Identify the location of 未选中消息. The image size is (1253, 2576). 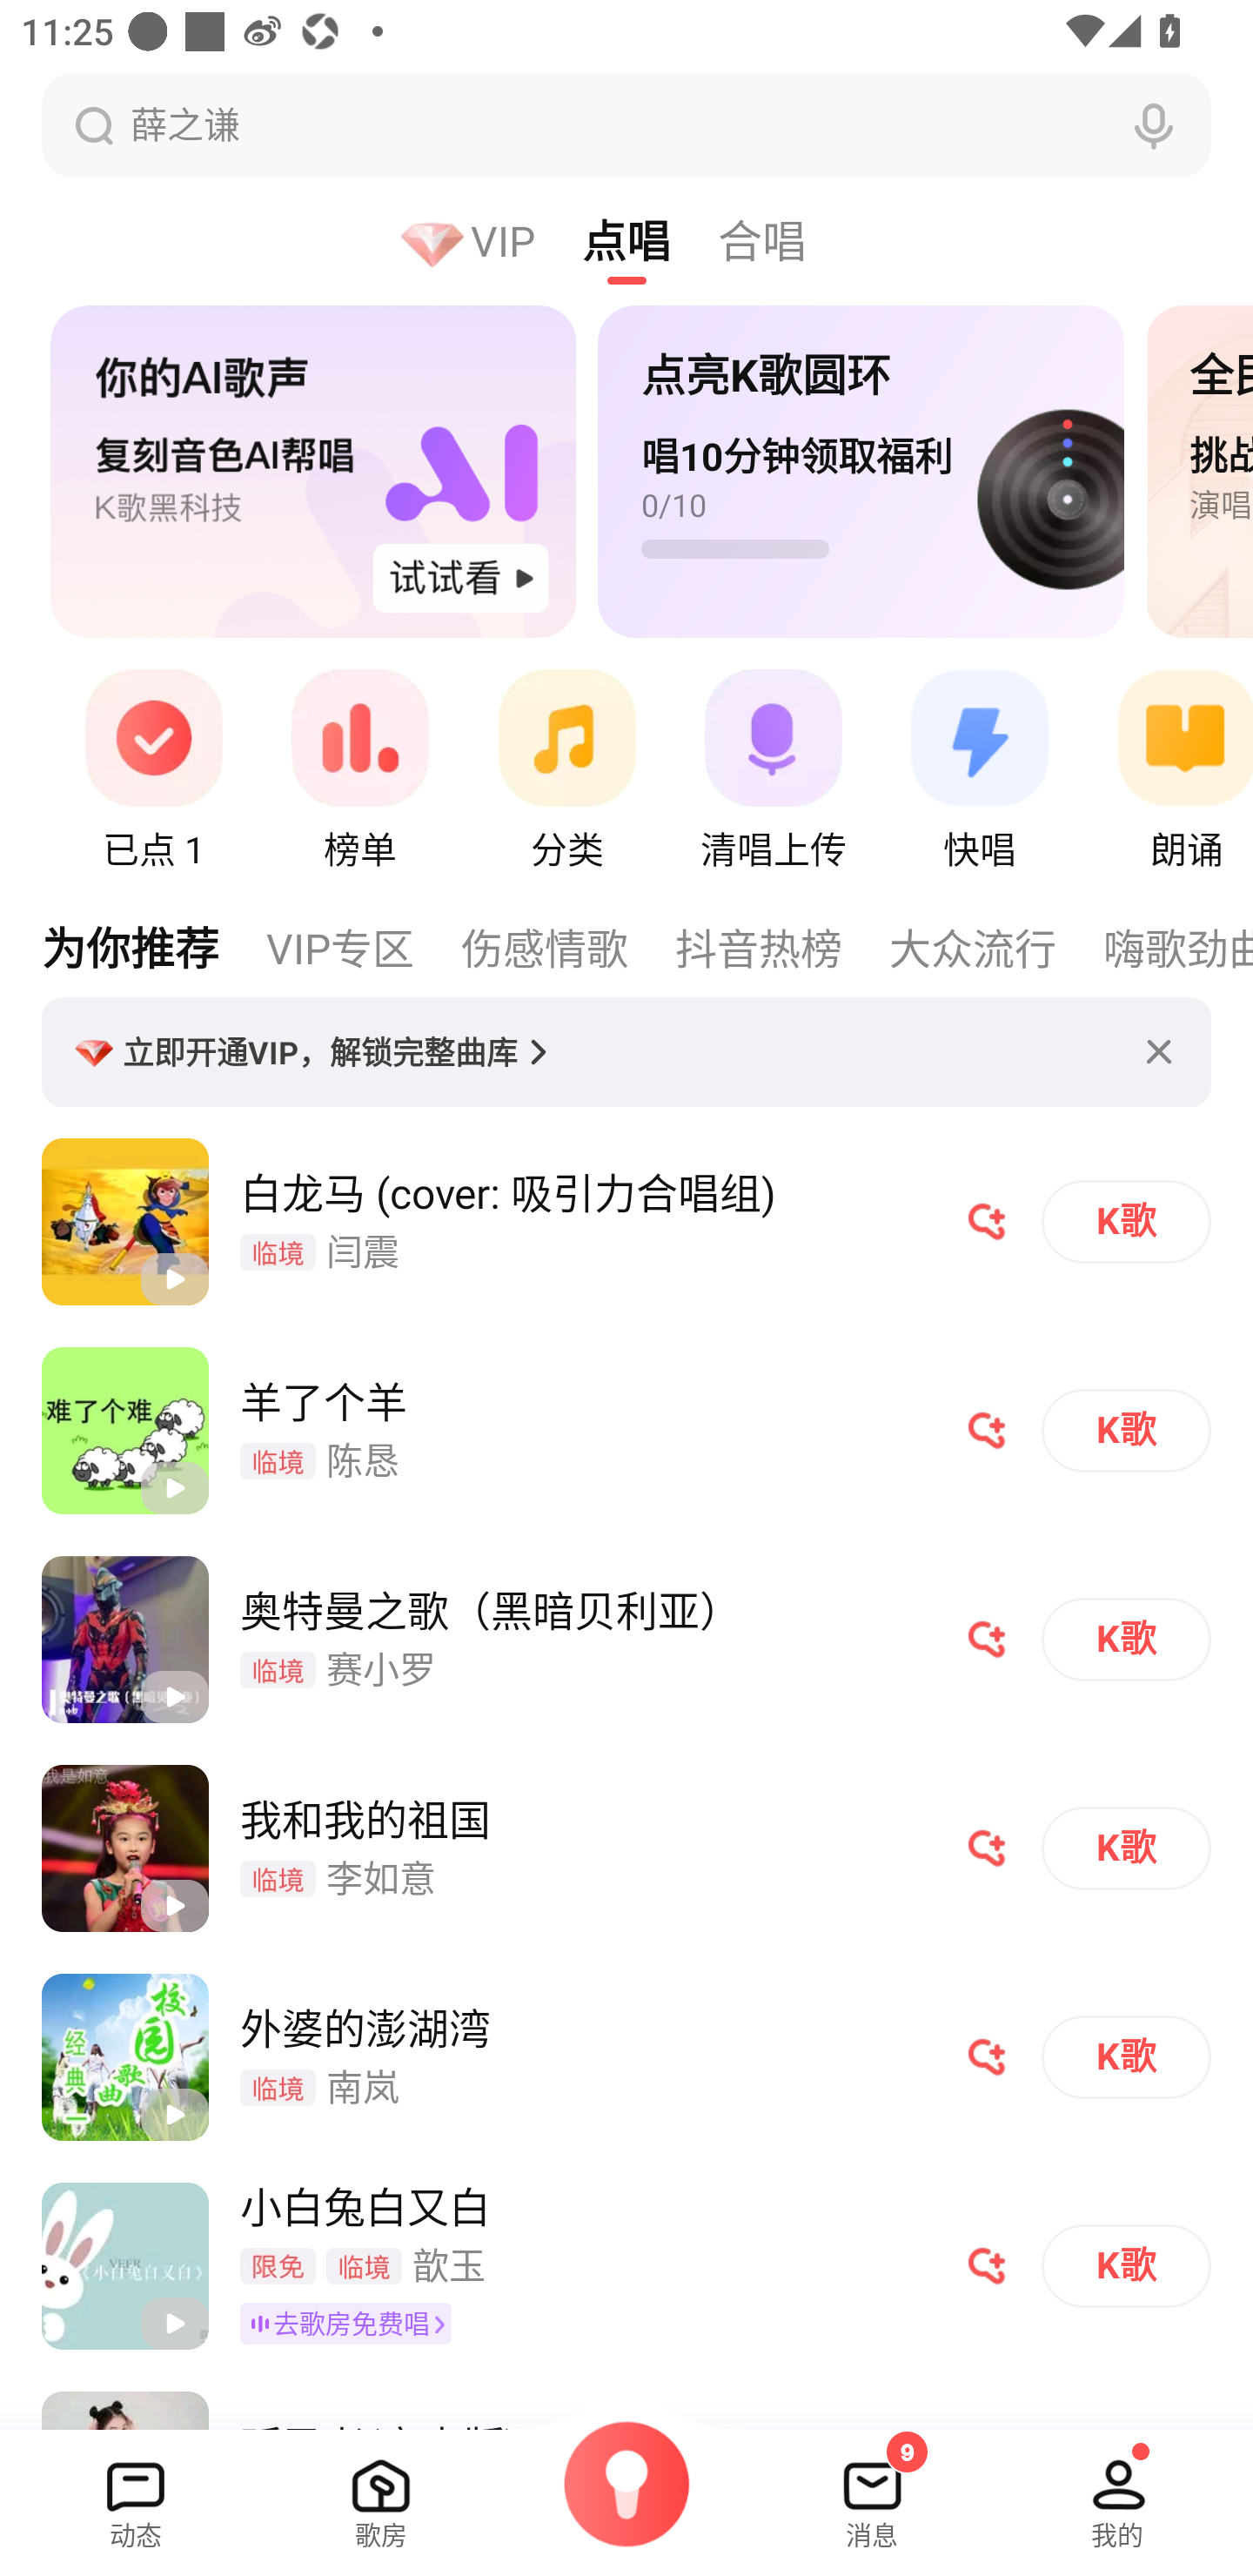
(872, 2492).